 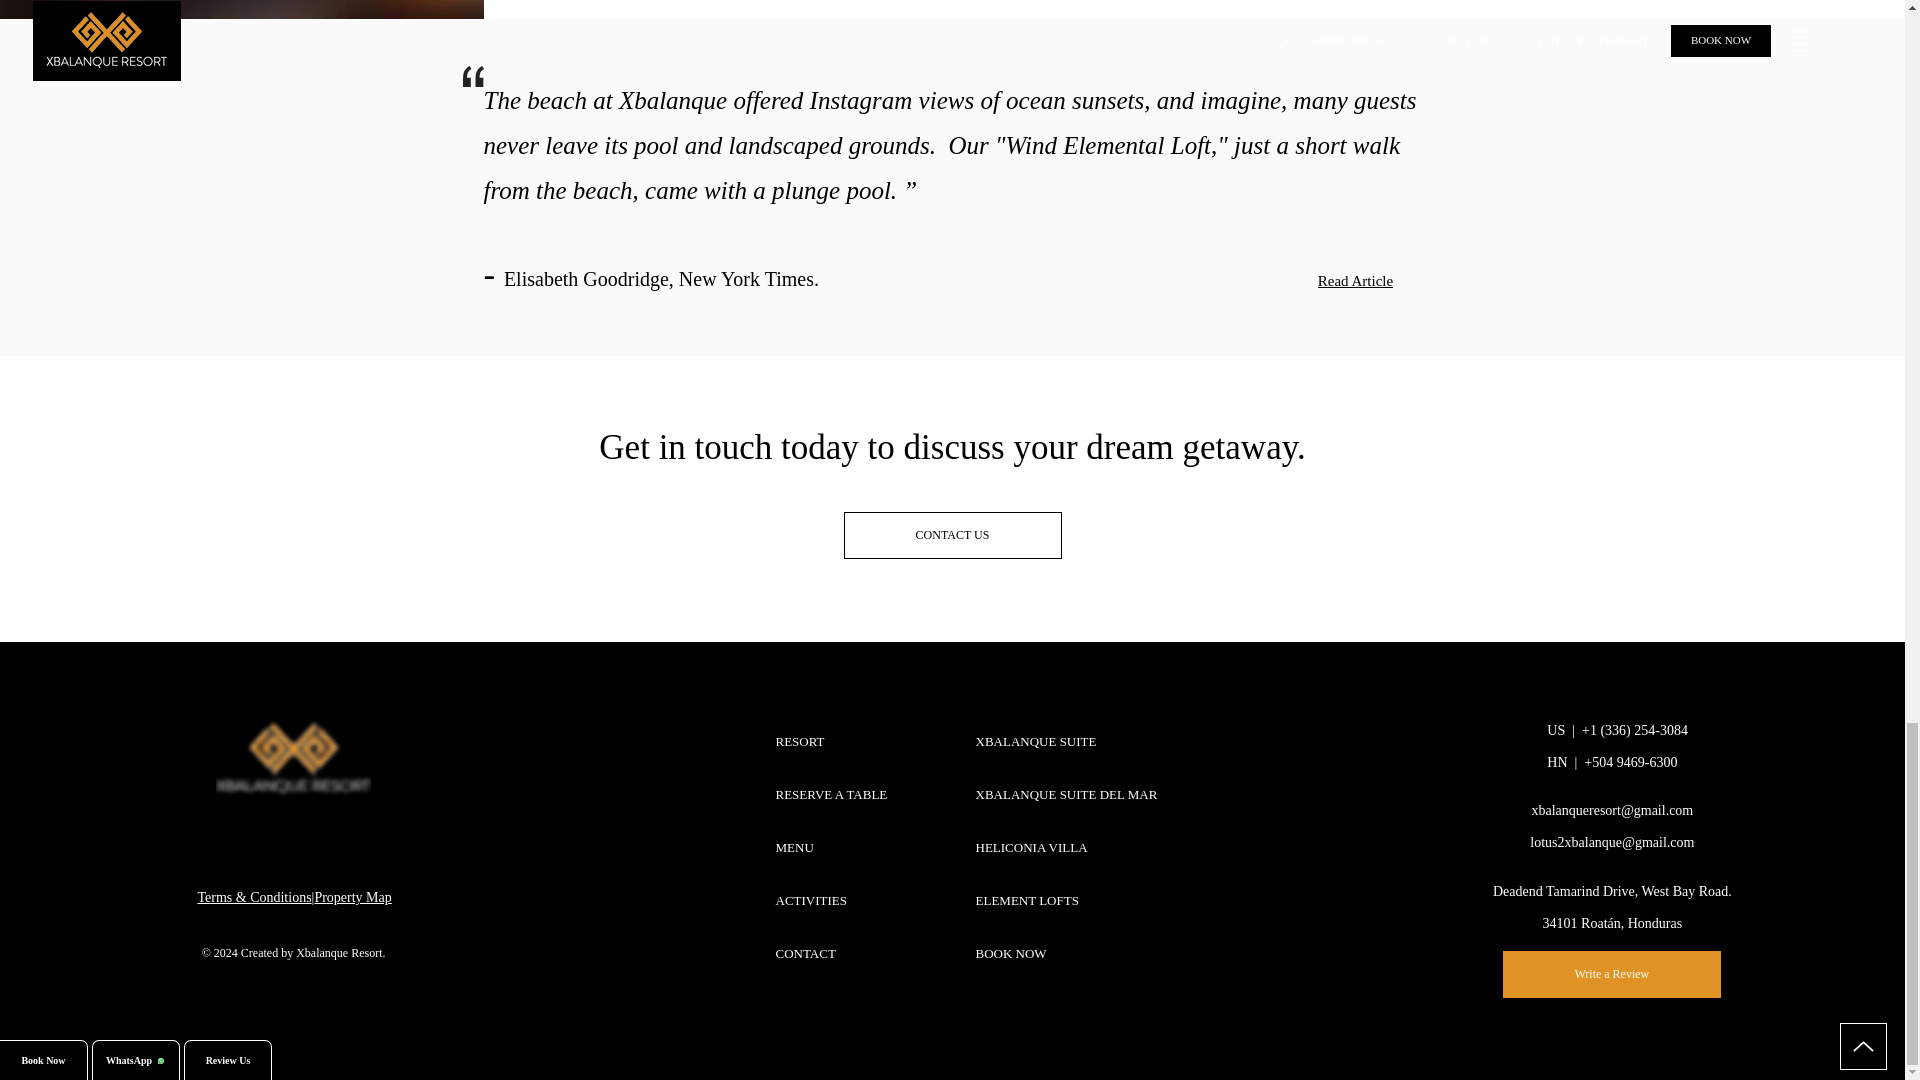 What do you see at coordinates (1068, 952) in the screenshot?
I see `BOOK NOW` at bounding box center [1068, 952].